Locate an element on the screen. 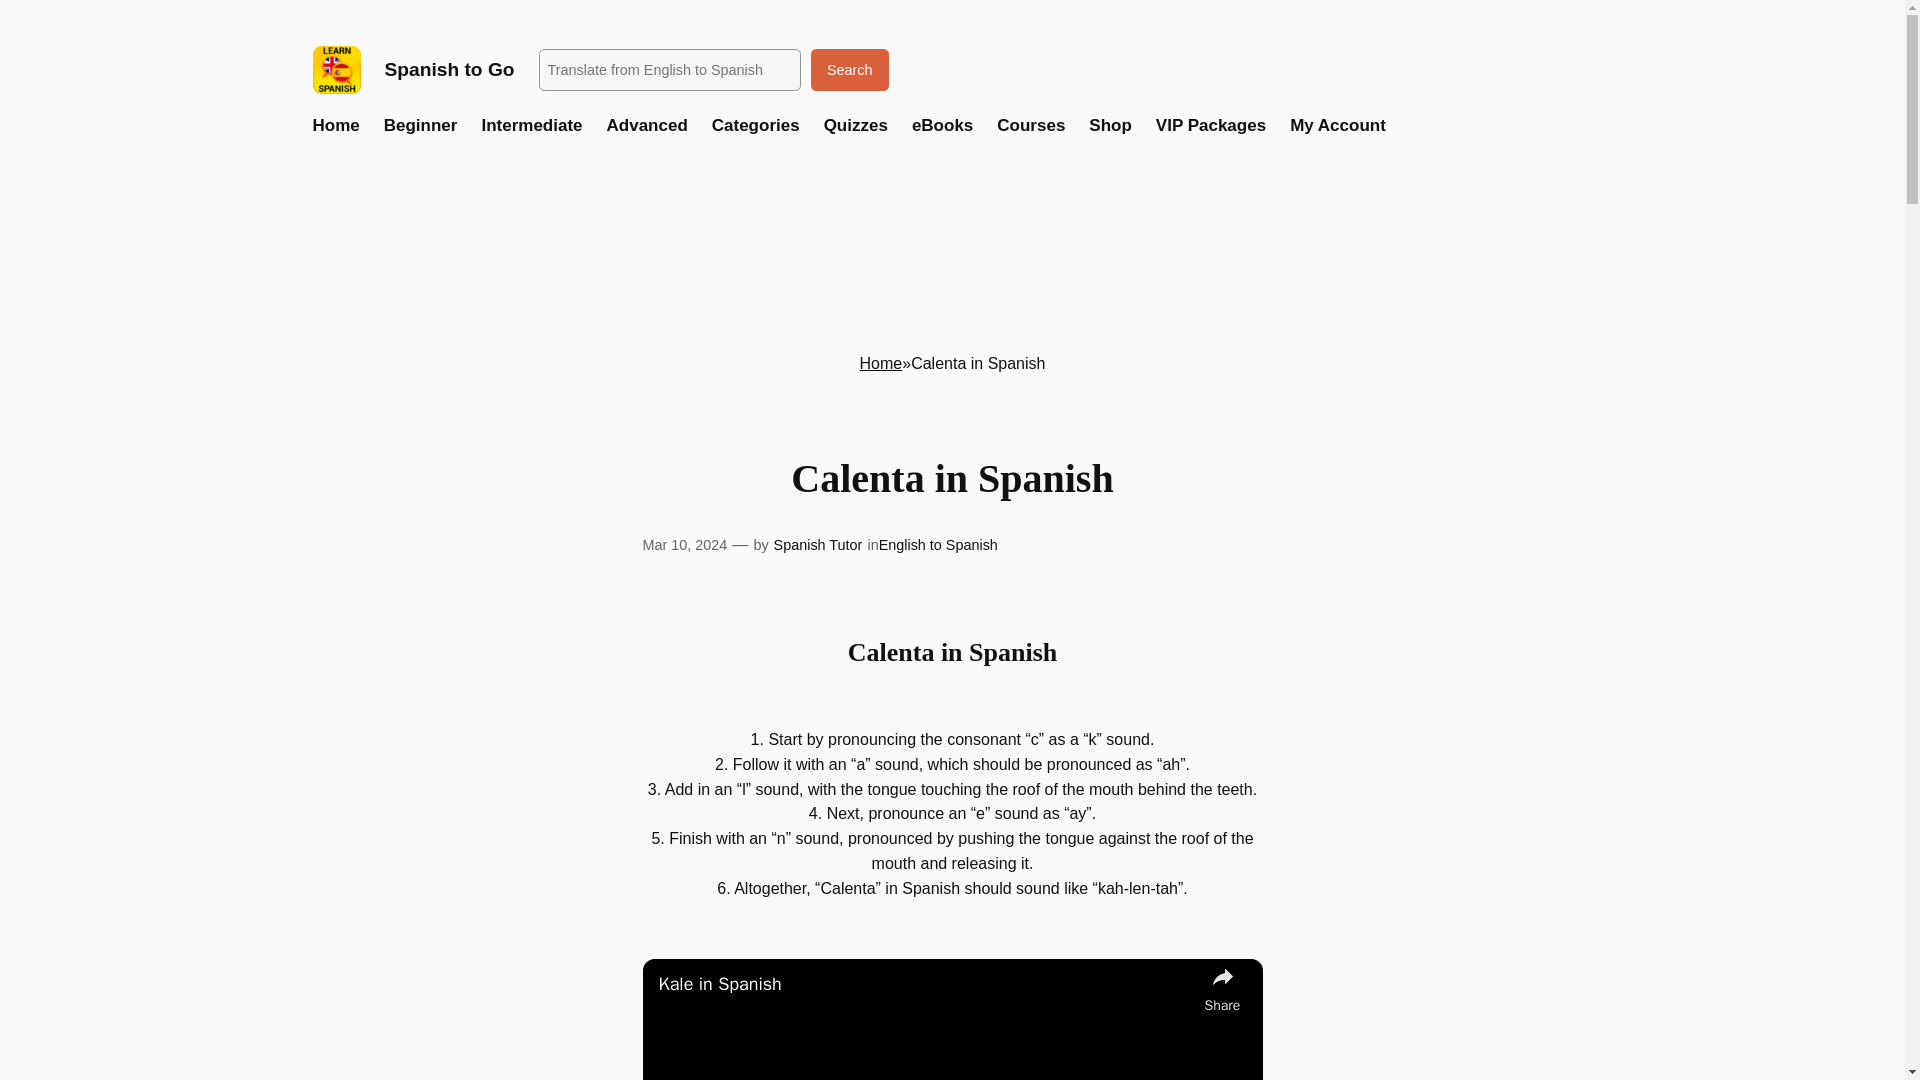  Courses is located at coordinates (1030, 126).